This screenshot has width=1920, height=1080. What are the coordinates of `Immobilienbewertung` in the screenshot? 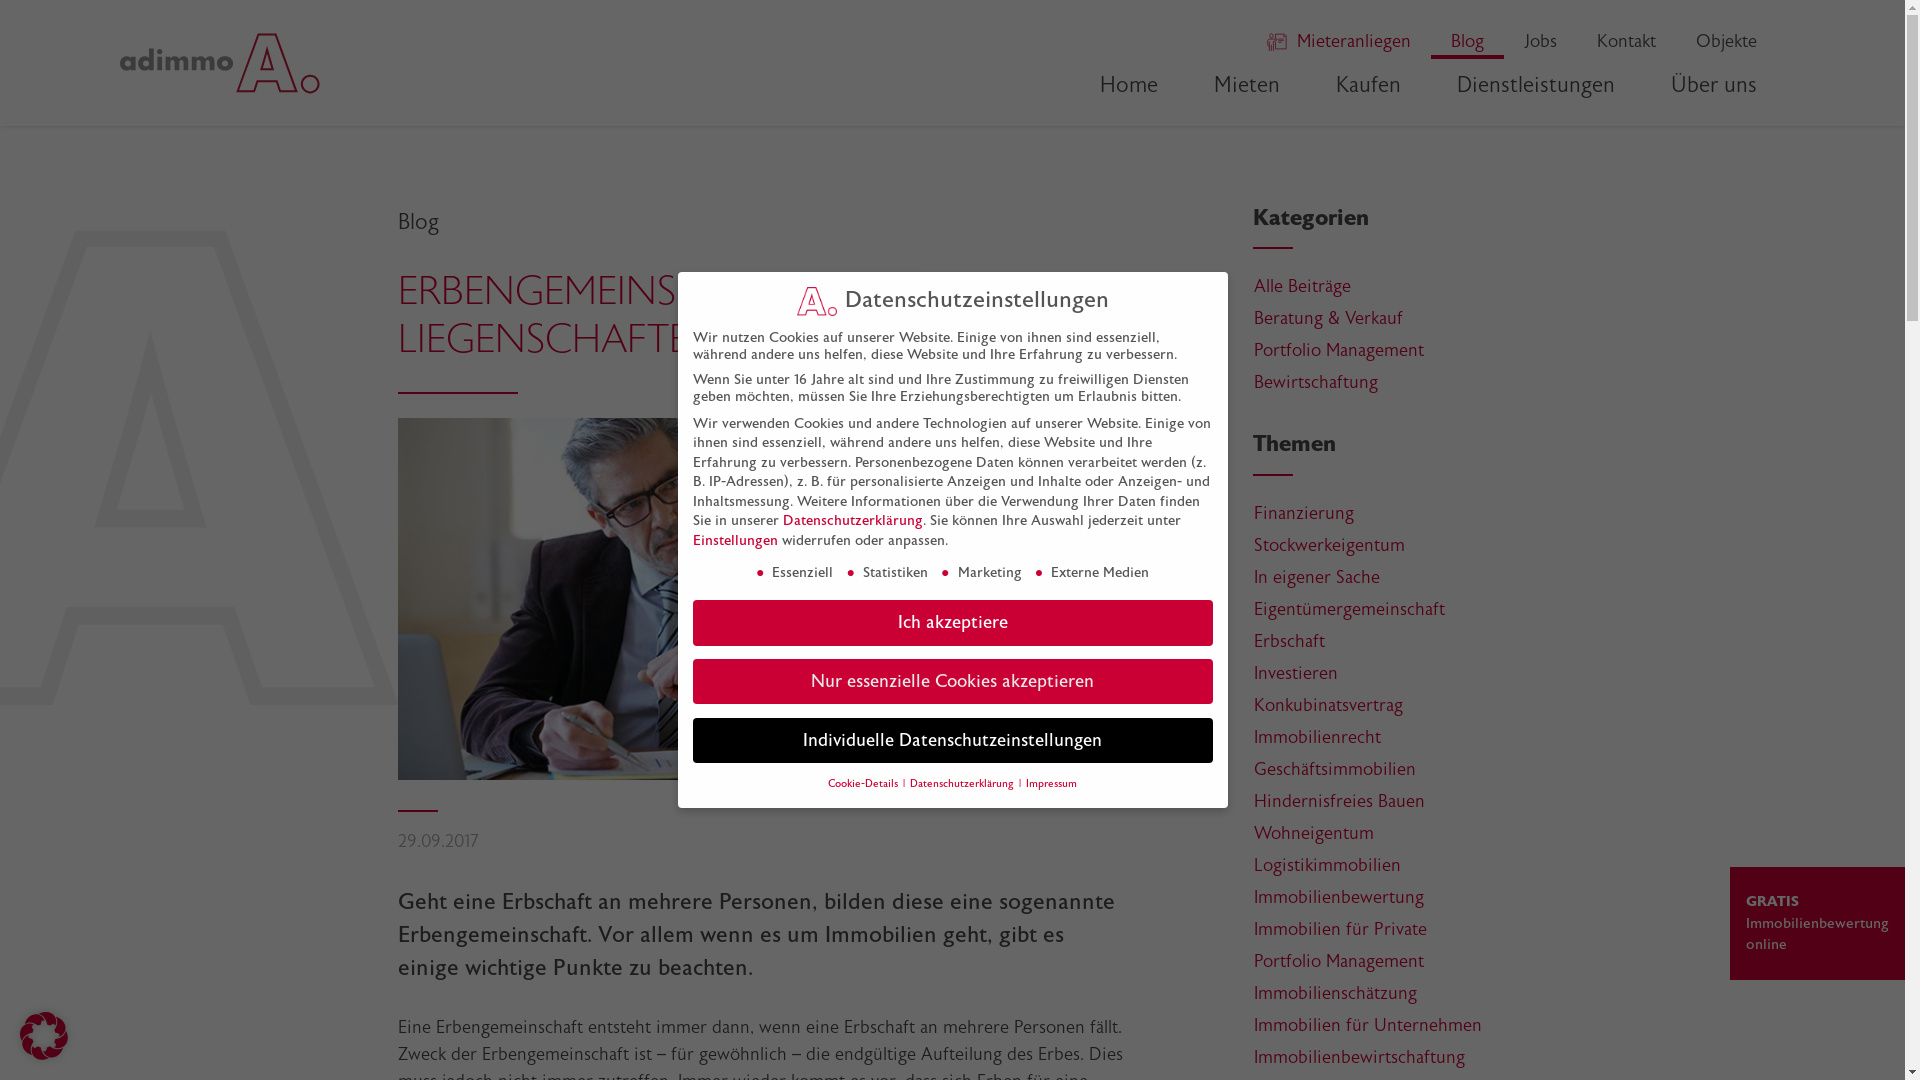 It's located at (1339, 897).